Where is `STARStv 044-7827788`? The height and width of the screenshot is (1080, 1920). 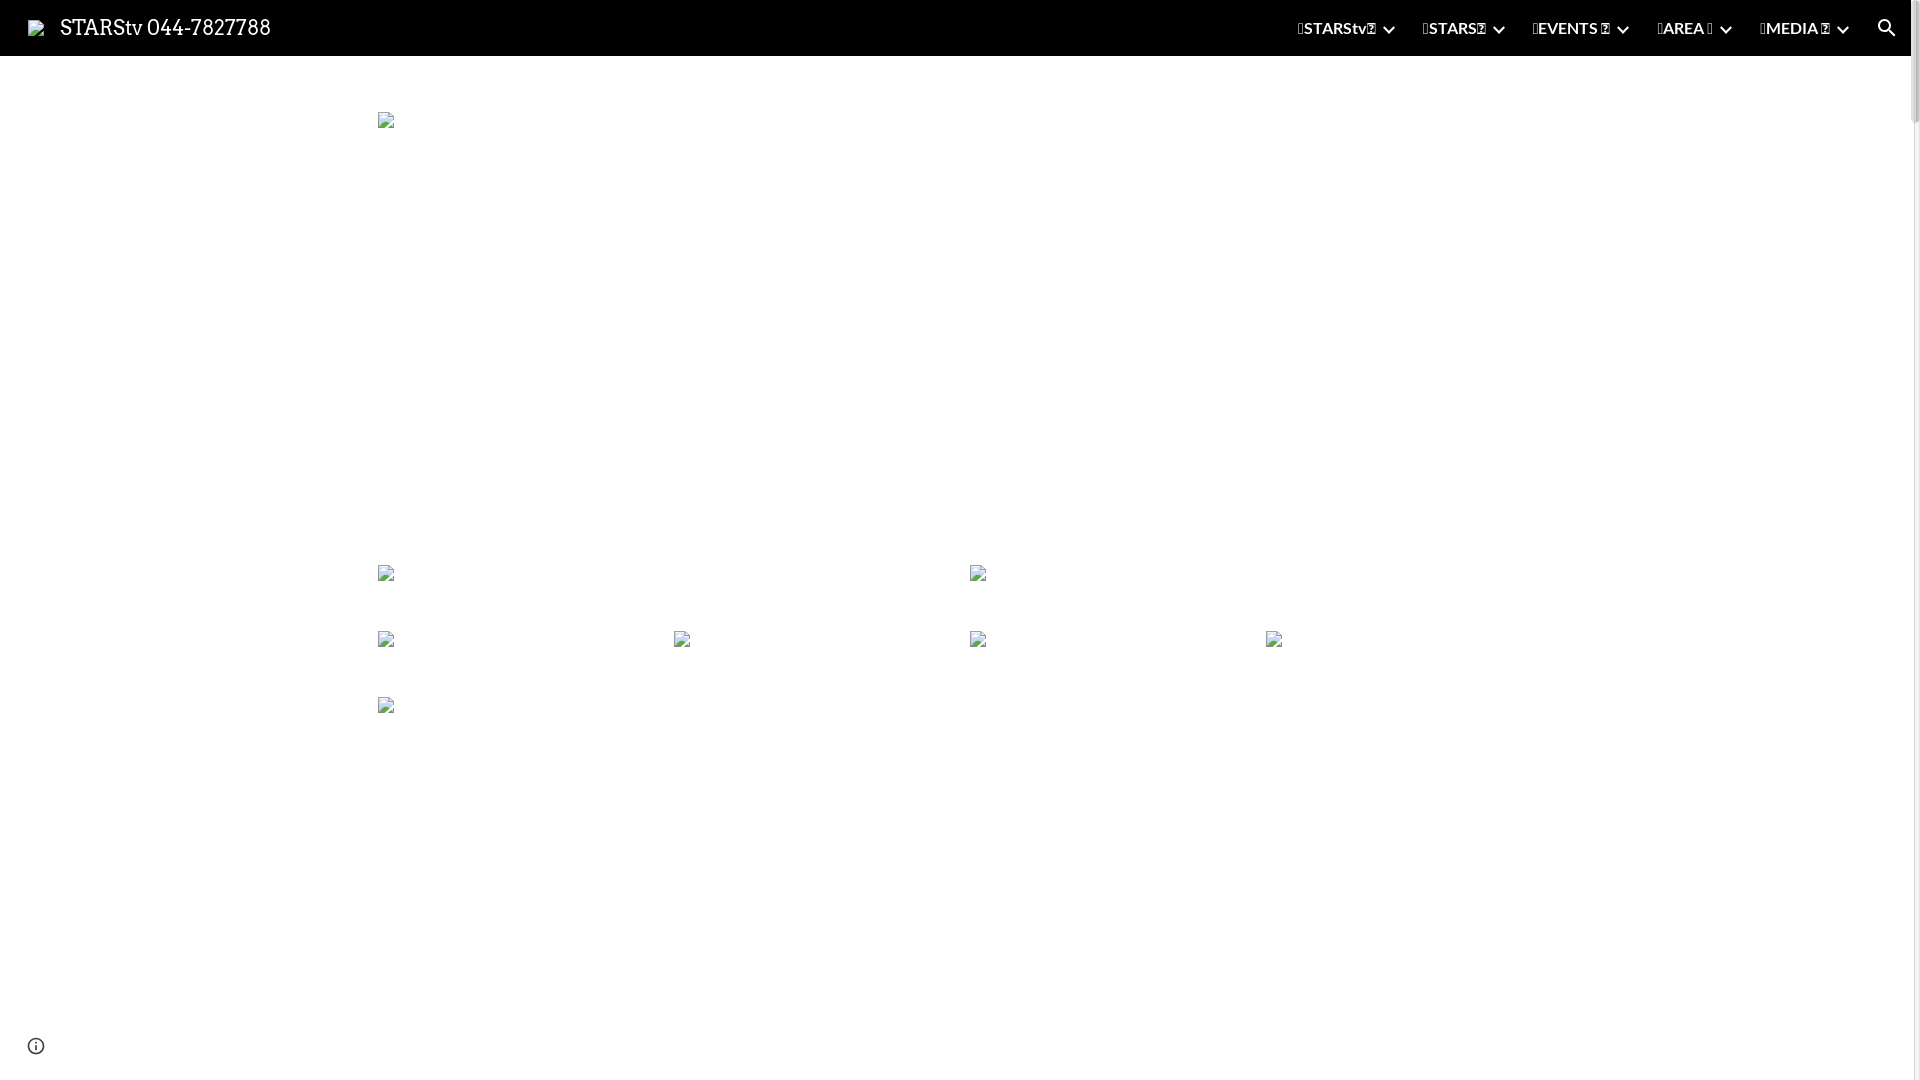 STARStv 044-7827788 is located at coordinates (150, 26).